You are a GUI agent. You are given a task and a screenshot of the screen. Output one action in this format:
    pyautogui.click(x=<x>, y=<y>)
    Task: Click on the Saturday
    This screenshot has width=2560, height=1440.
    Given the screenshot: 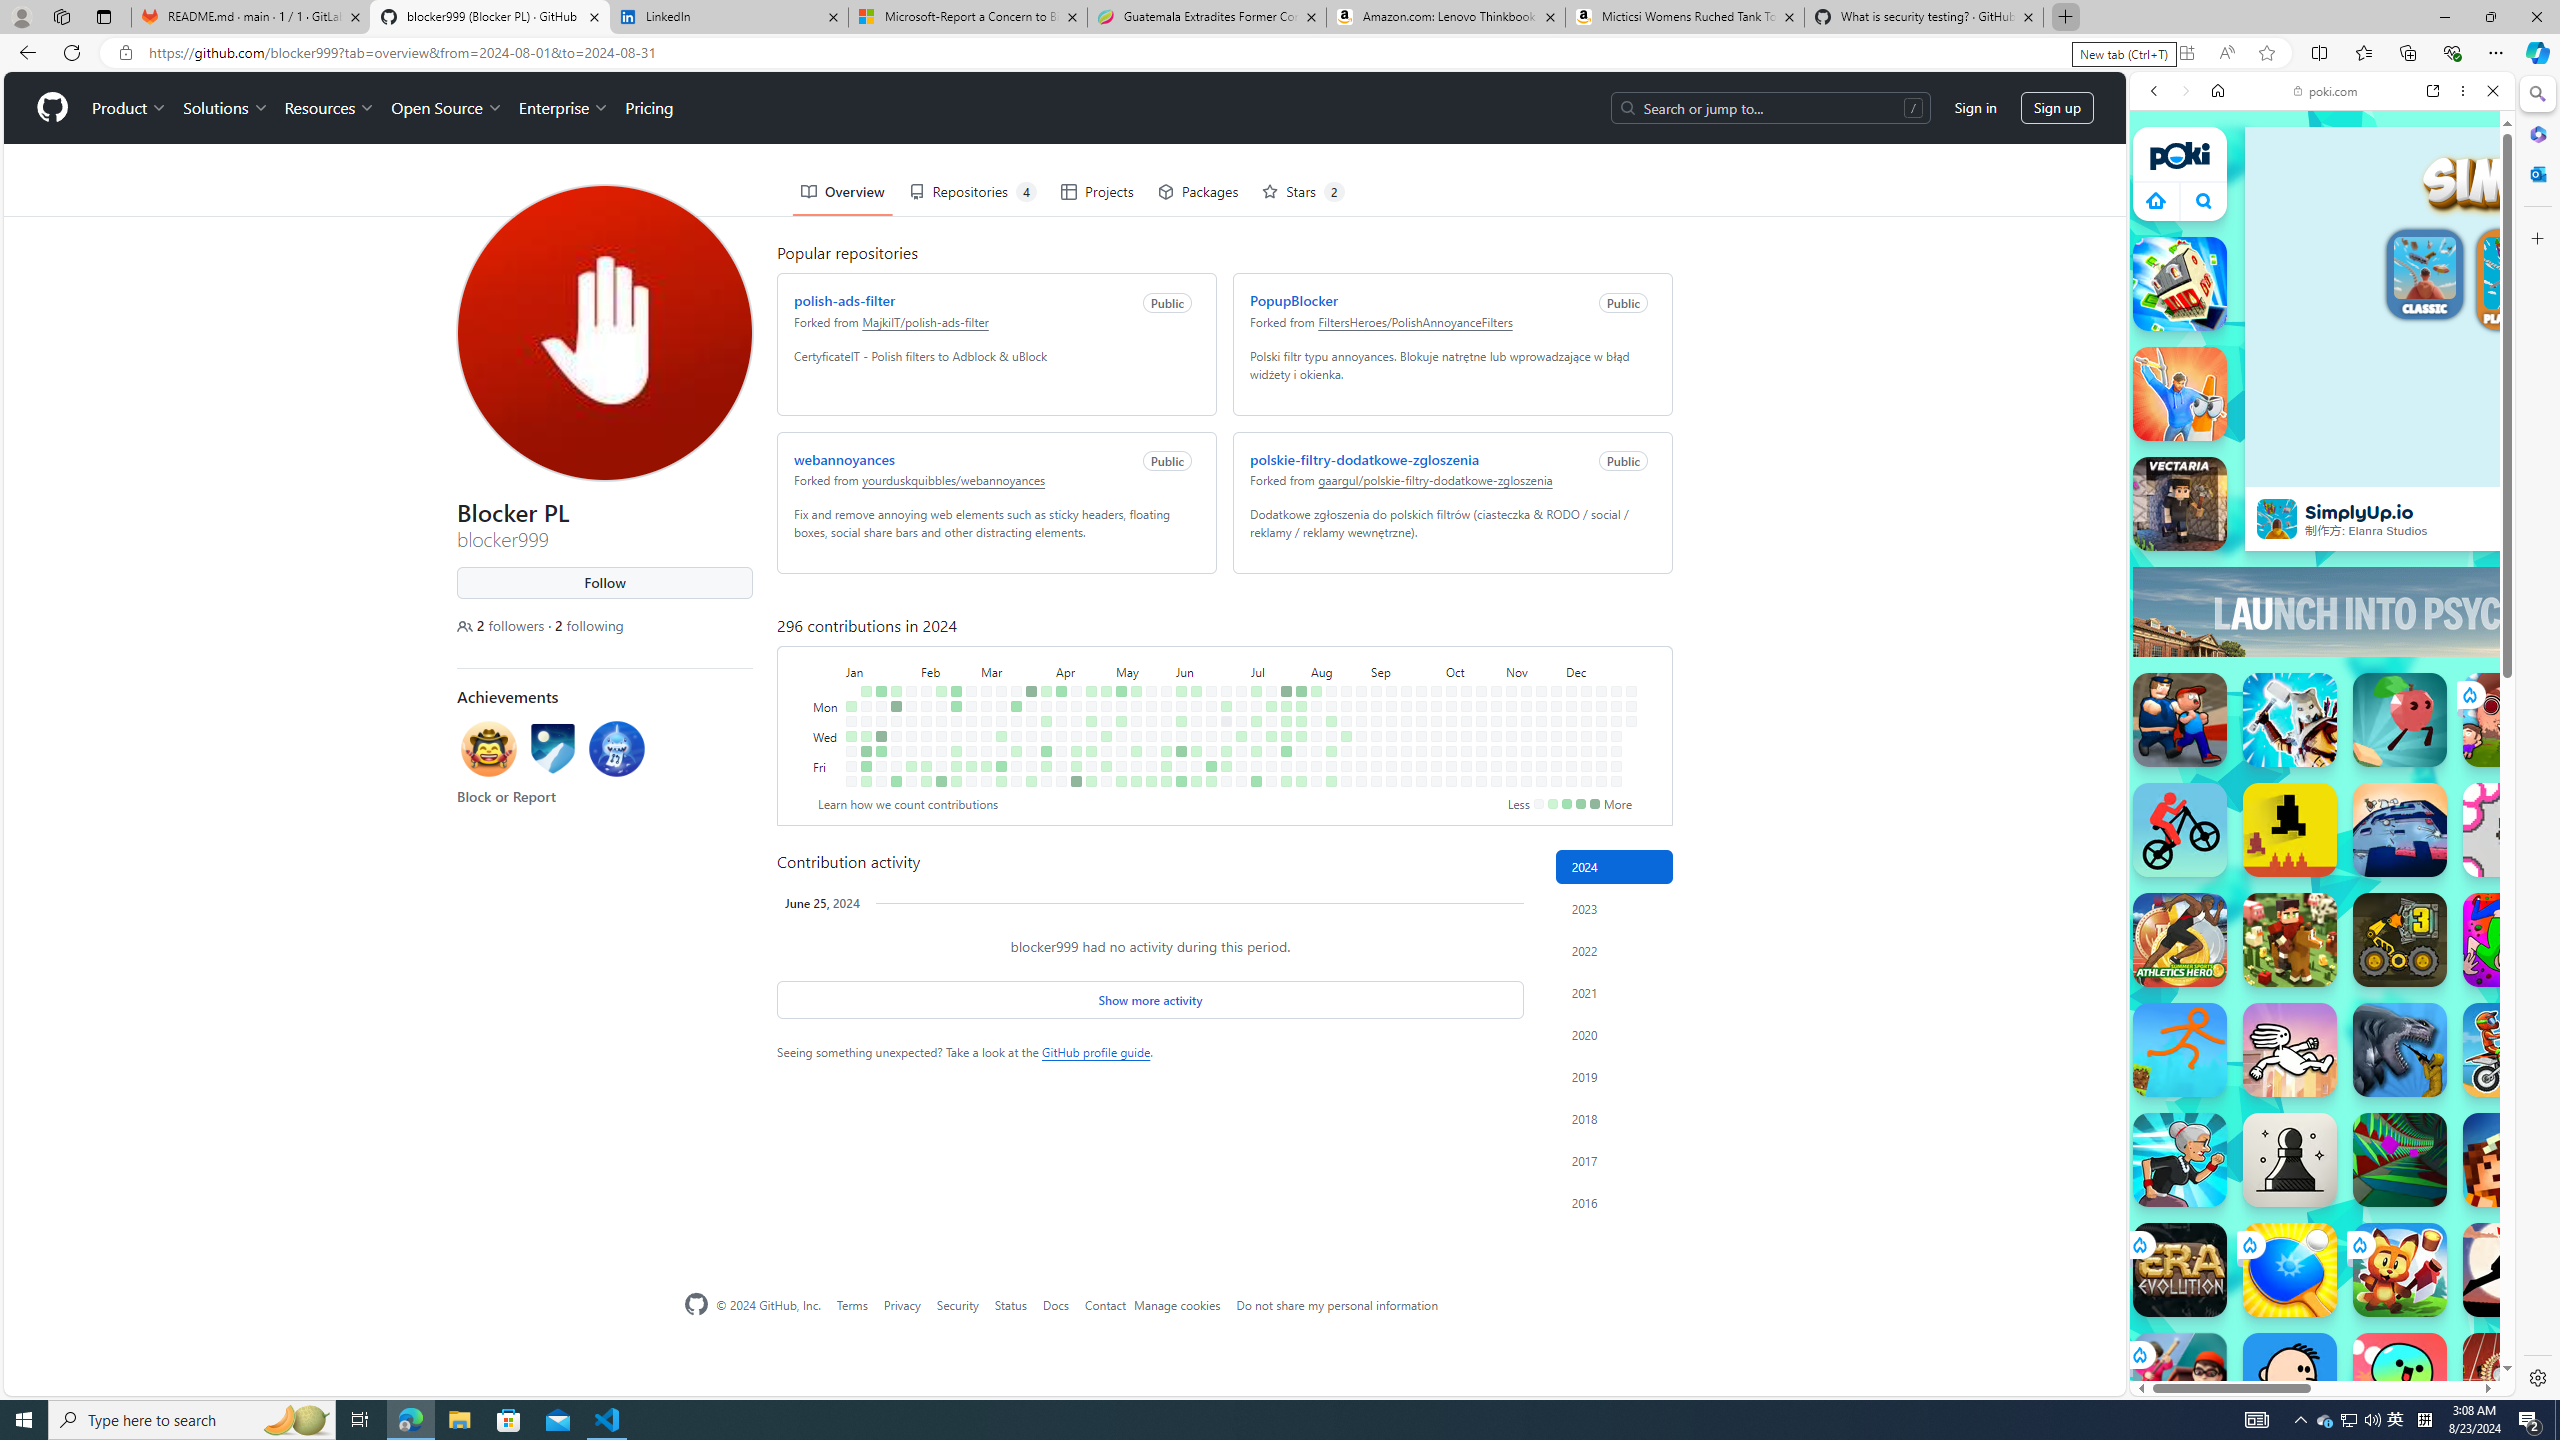 What is the action you would take?
    pyautogui.click(x=828, y=782)
    